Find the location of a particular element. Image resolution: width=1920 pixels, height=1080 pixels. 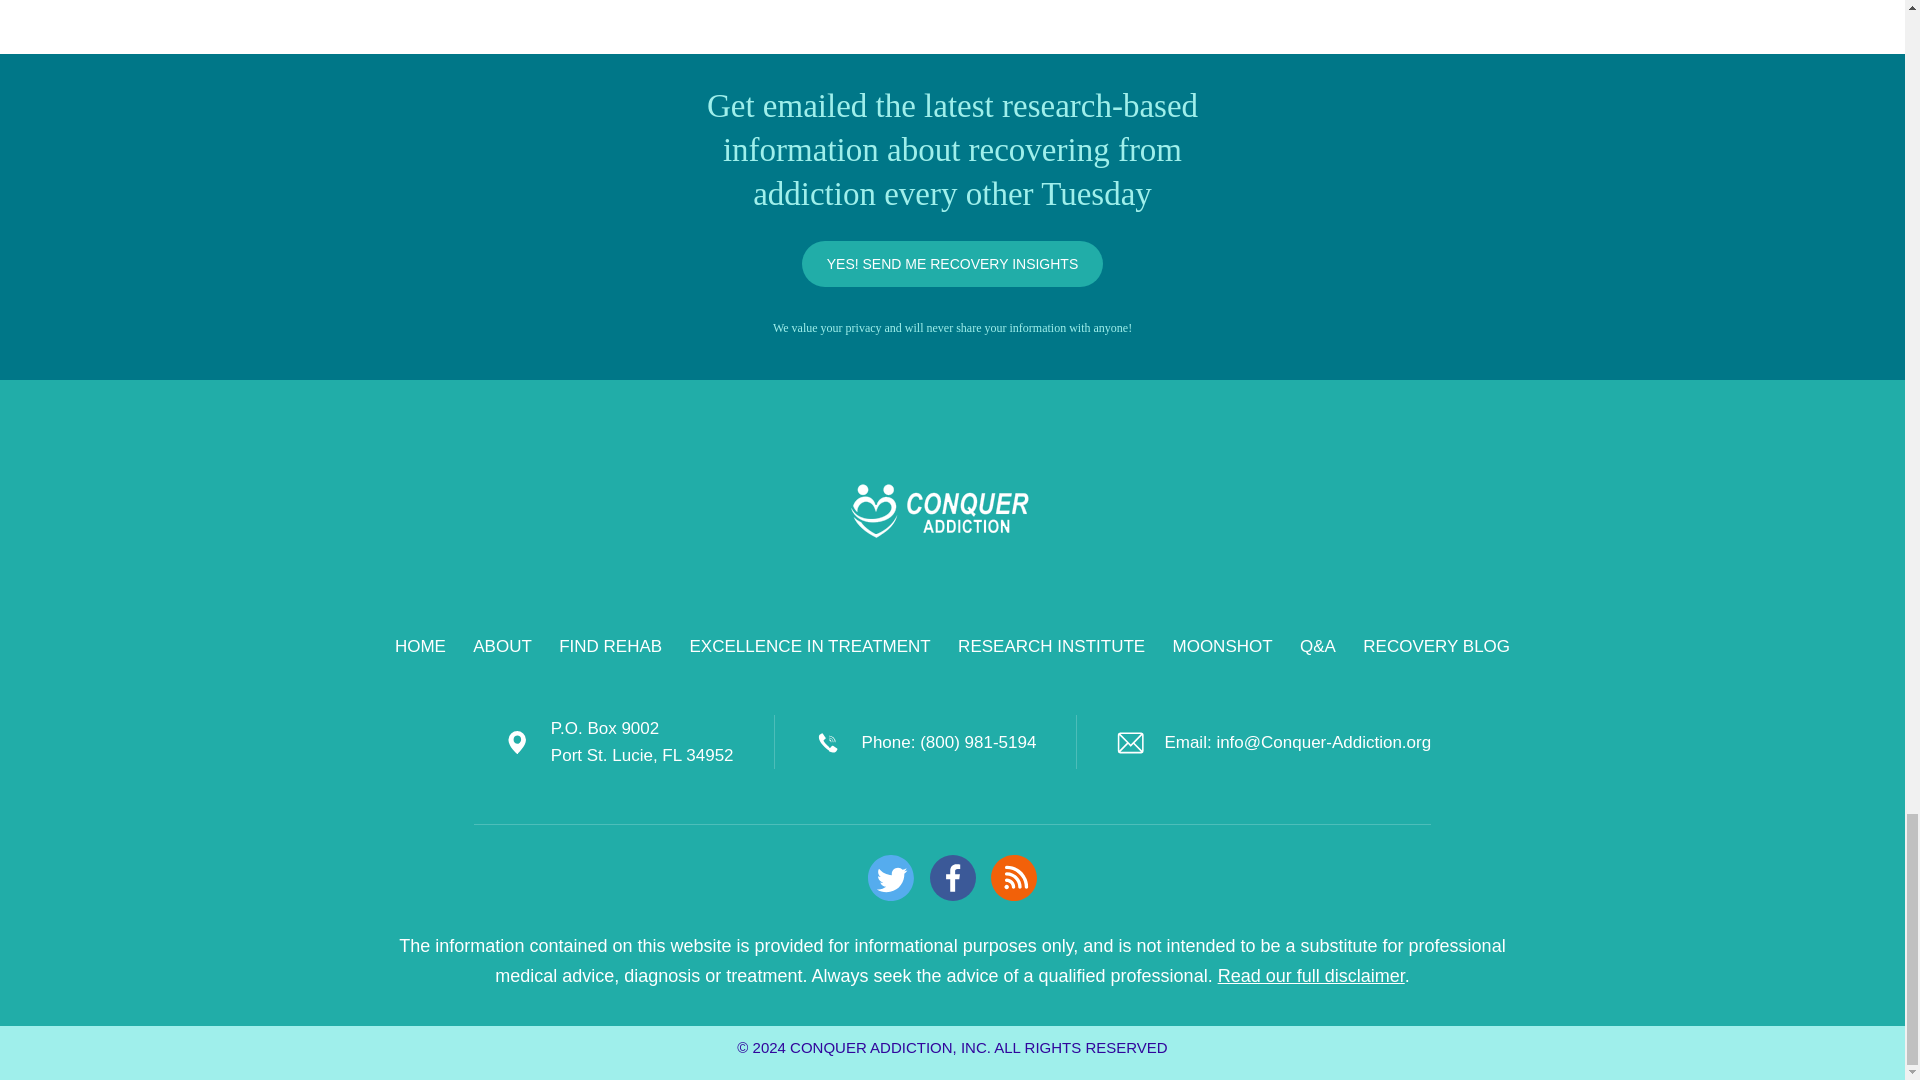

HOME is located at coordinates (420, 646).